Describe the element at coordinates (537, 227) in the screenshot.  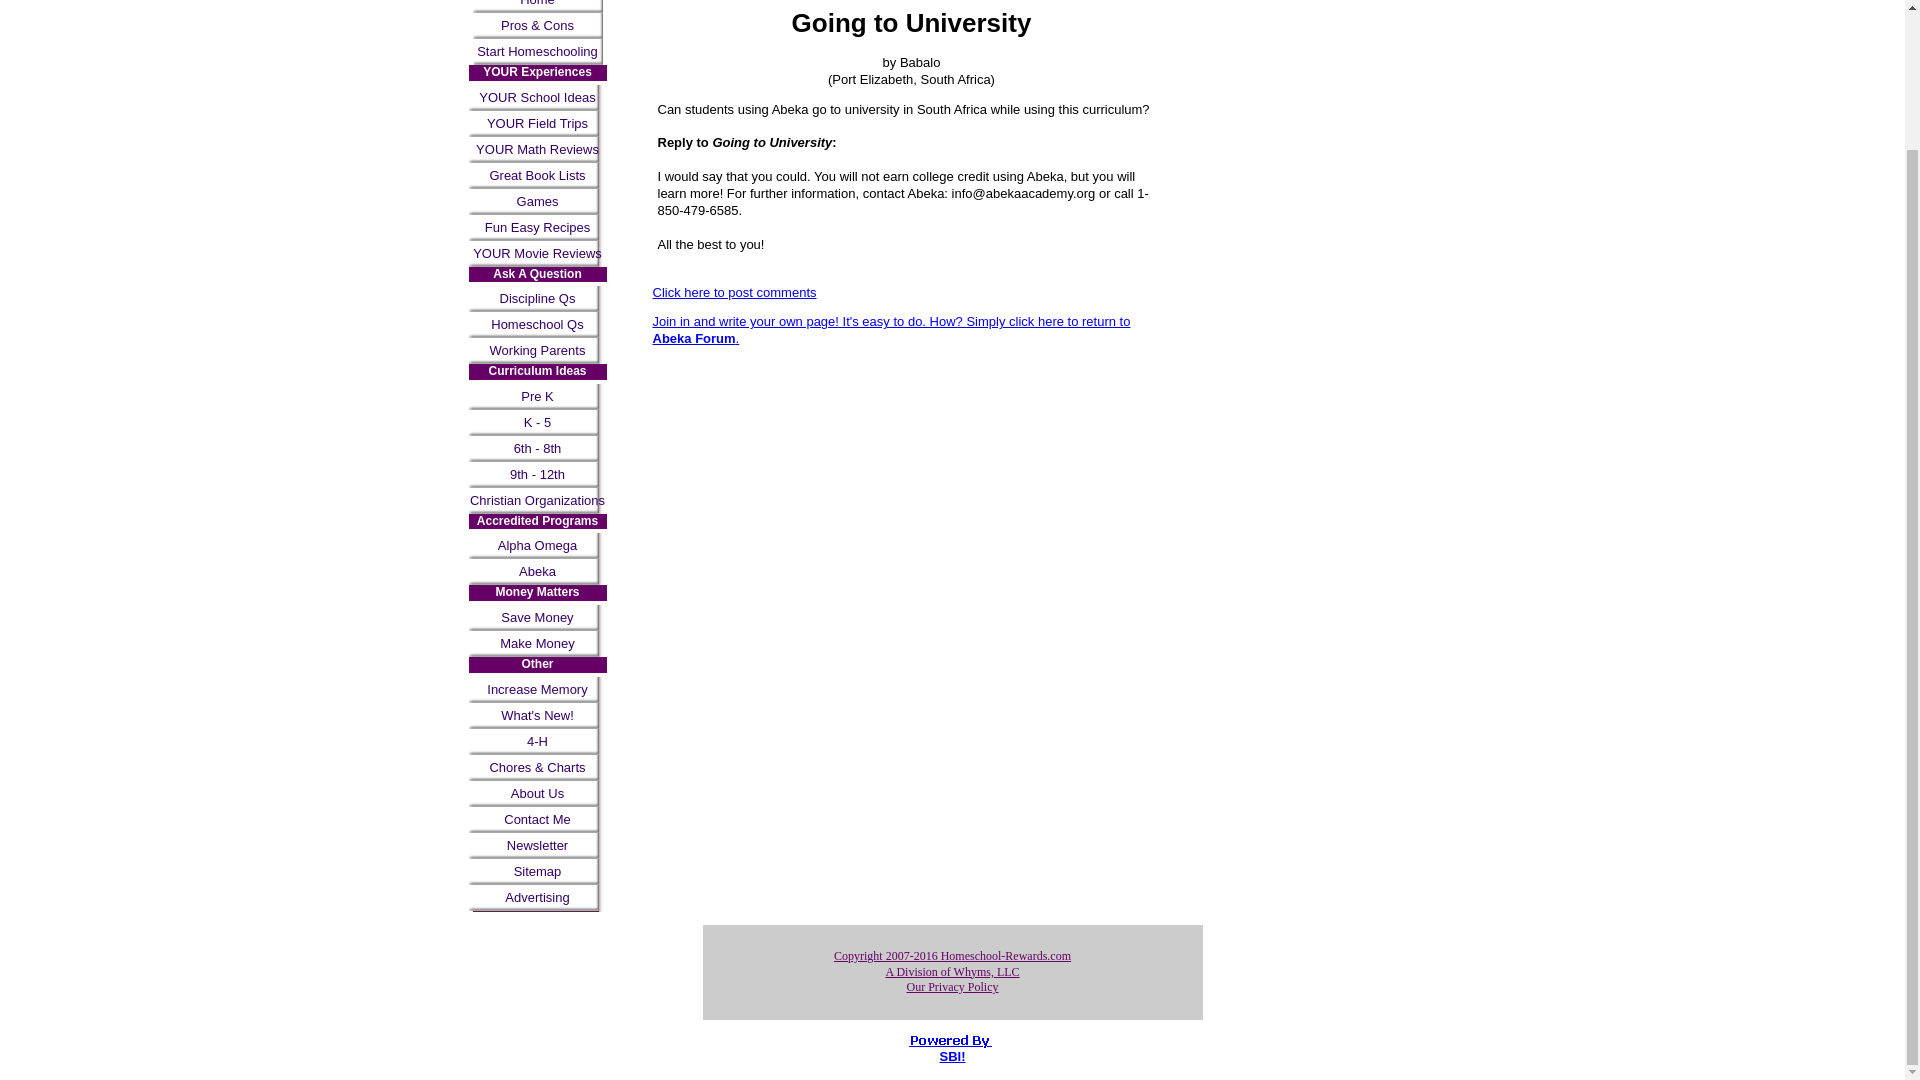
I see `Fun Easy Recipes` at that location.